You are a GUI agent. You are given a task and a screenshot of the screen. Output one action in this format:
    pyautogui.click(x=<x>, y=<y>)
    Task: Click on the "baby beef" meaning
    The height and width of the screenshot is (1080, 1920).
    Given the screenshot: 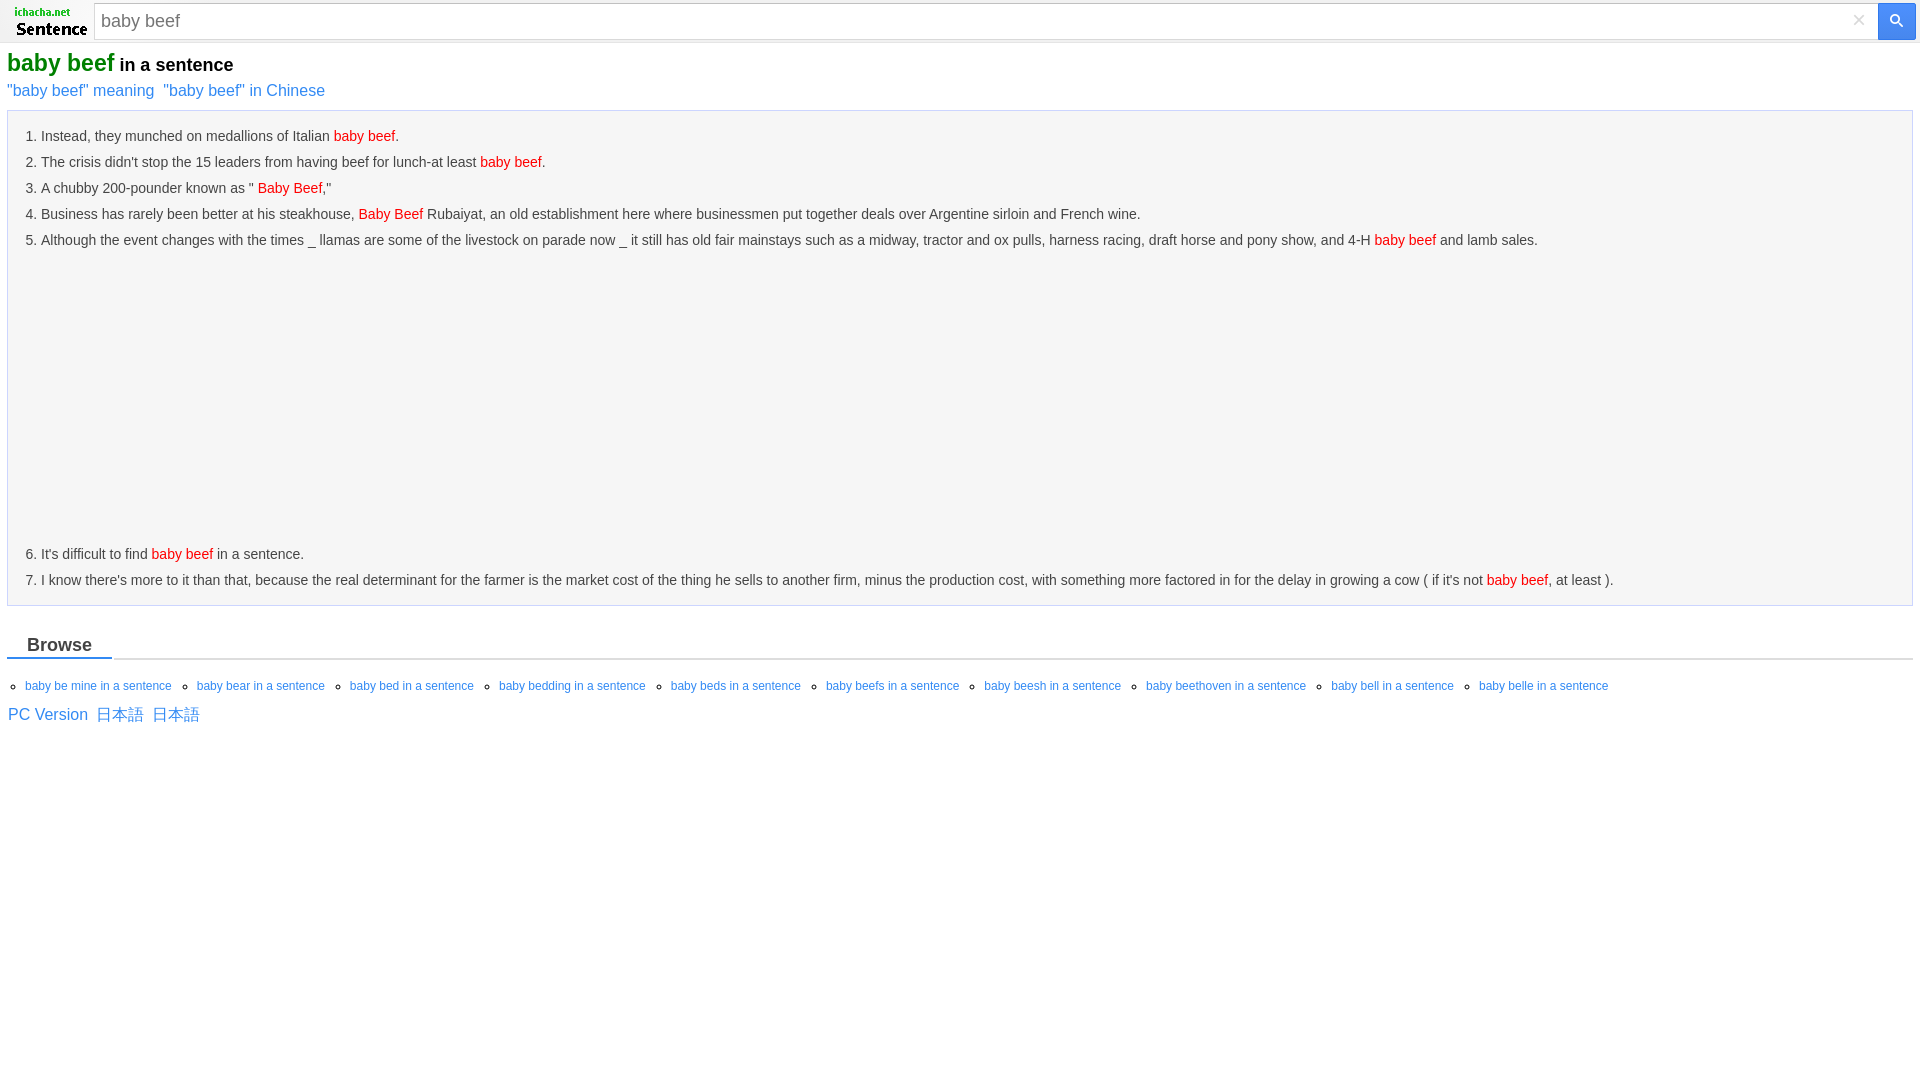 What is the action you would take?
    pyautogui.click(x=80, y=90)
    